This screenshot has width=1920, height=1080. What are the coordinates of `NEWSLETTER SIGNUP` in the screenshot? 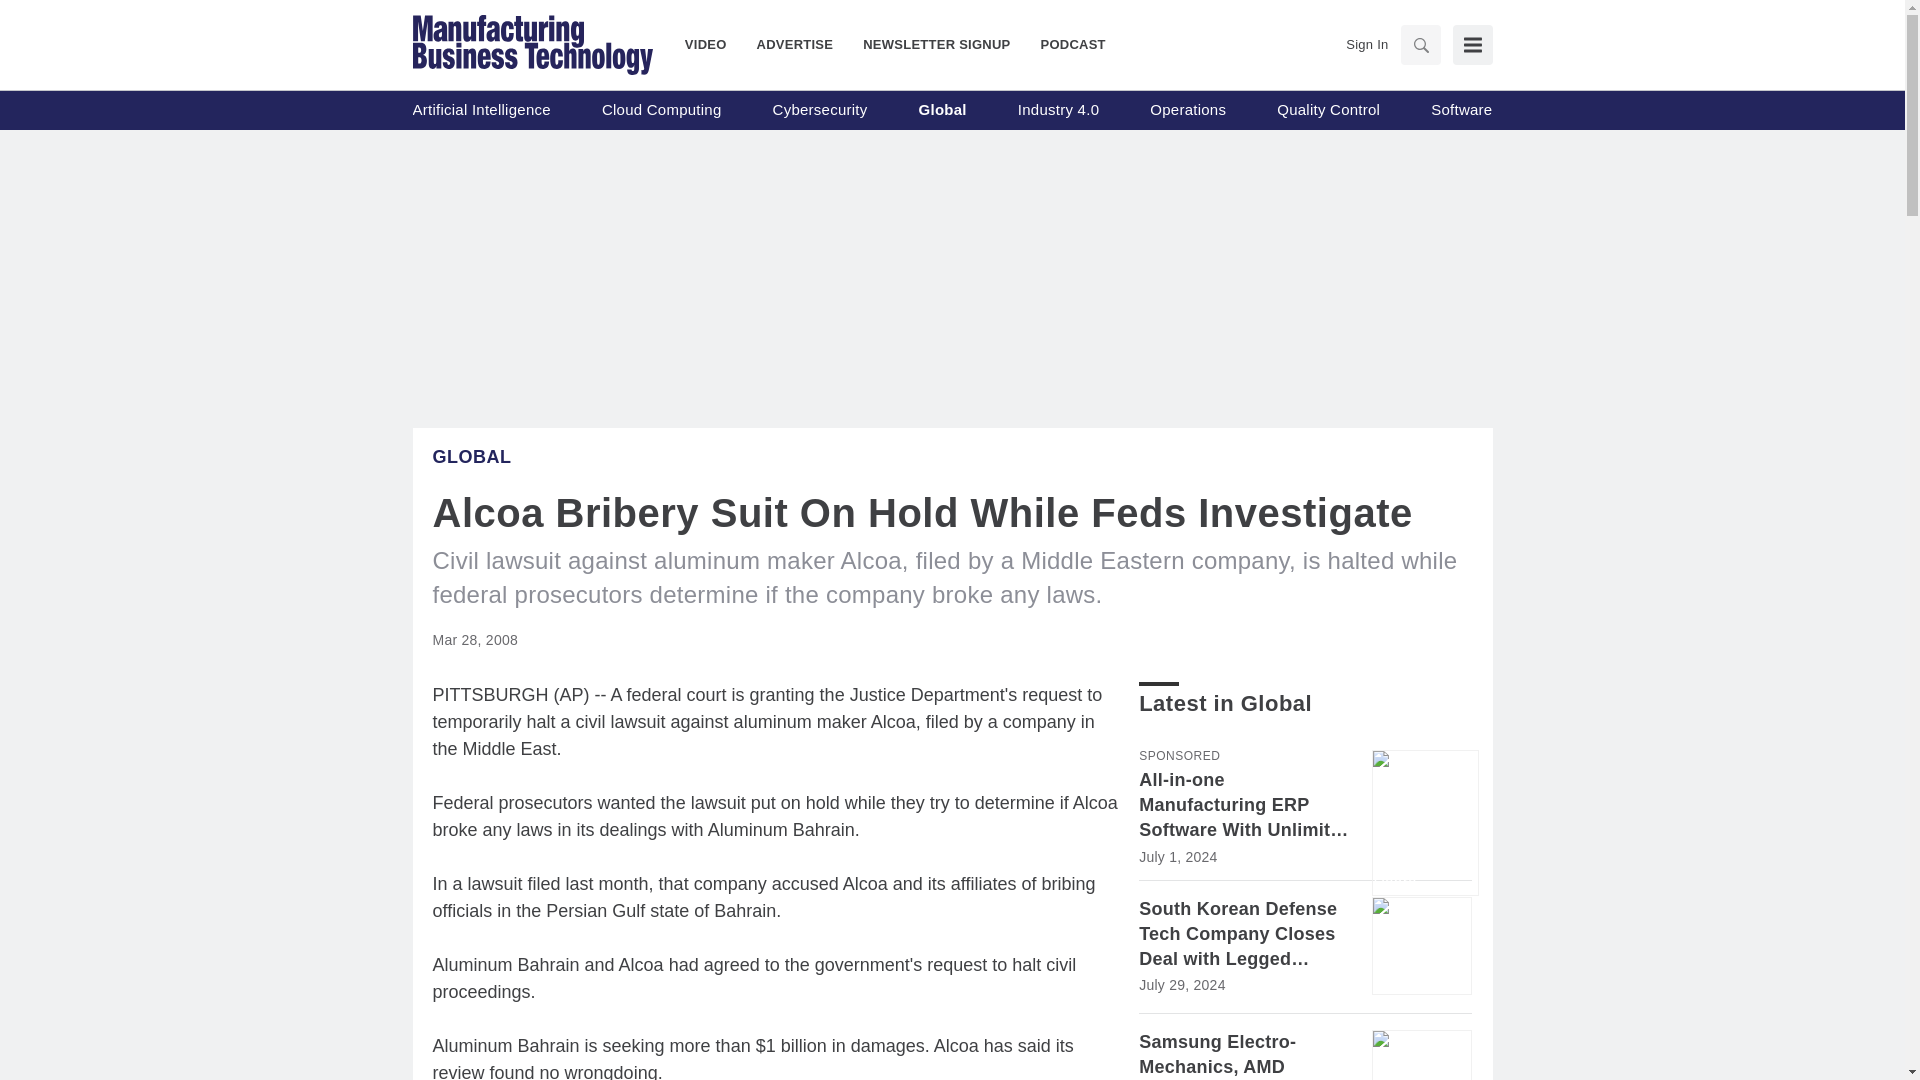 It's located at (936, 44).